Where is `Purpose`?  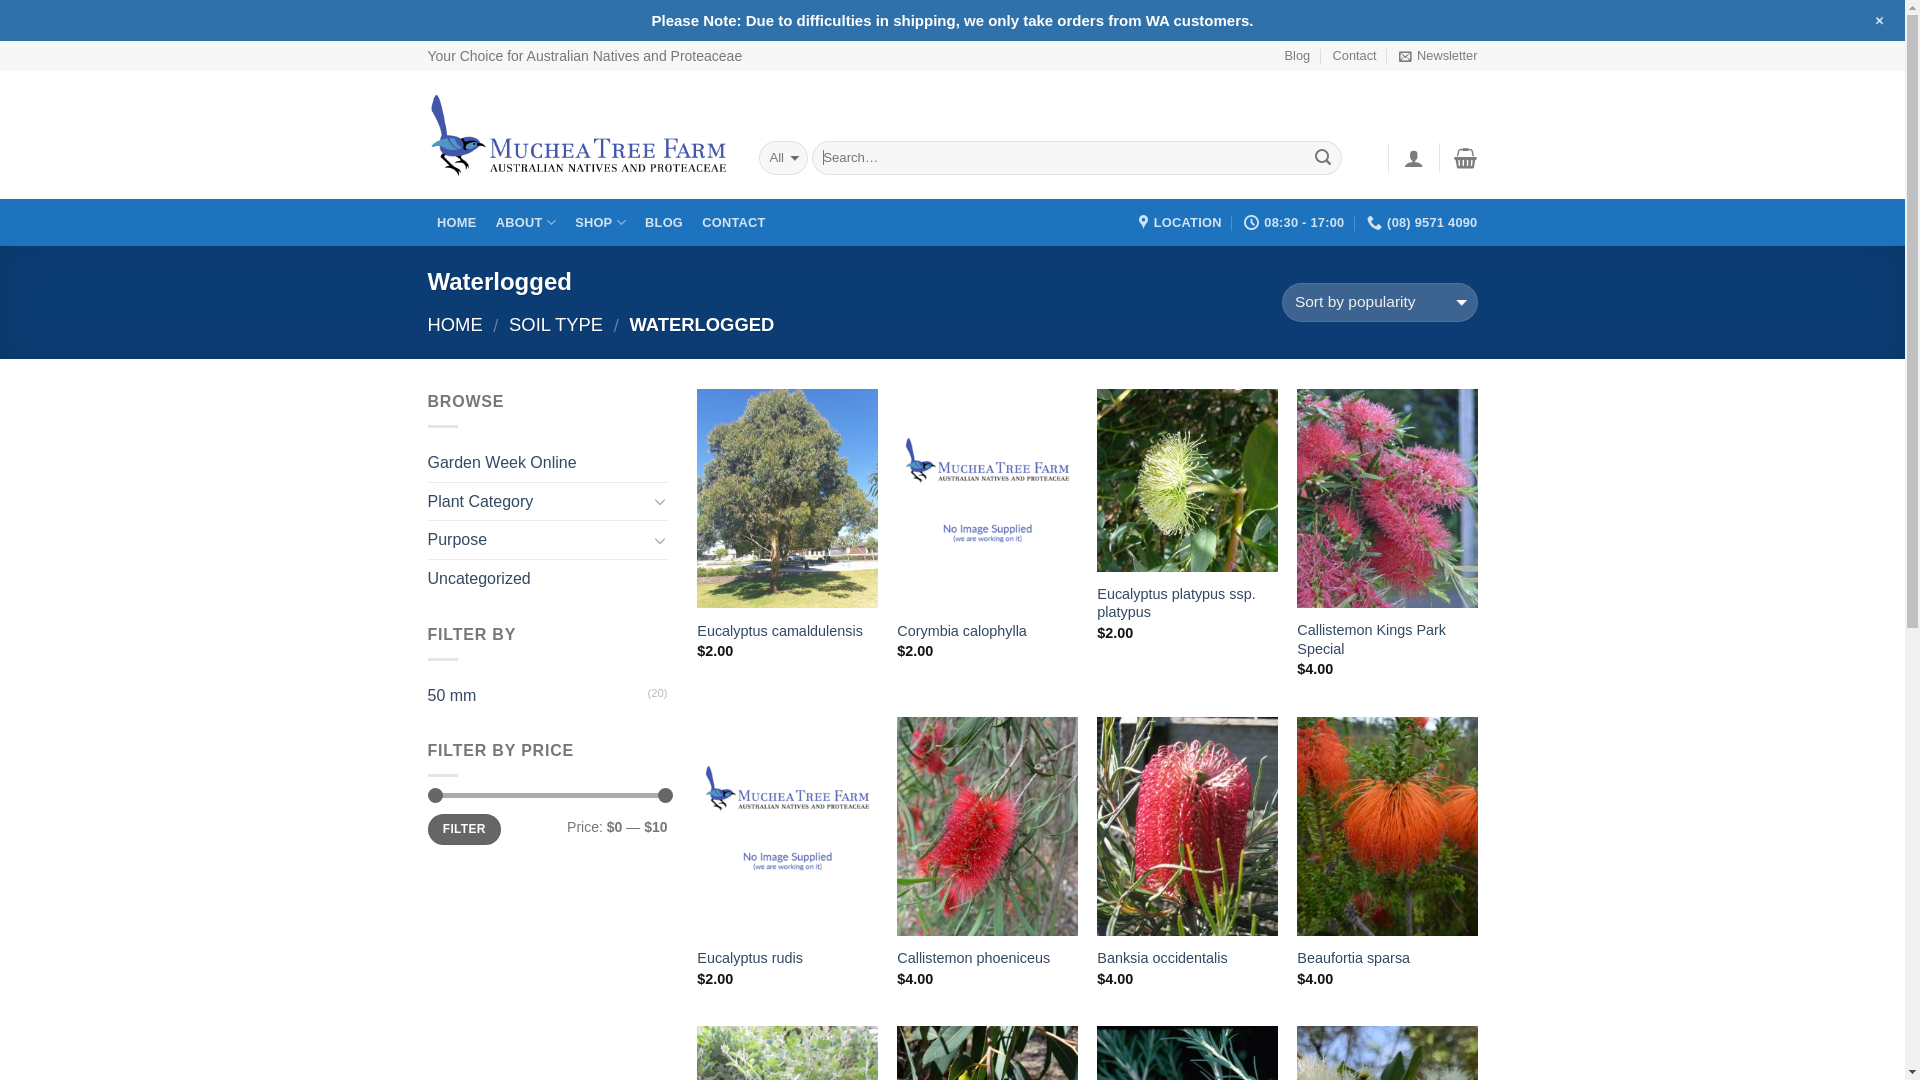 Purpose is located at coordinates (538, 540).